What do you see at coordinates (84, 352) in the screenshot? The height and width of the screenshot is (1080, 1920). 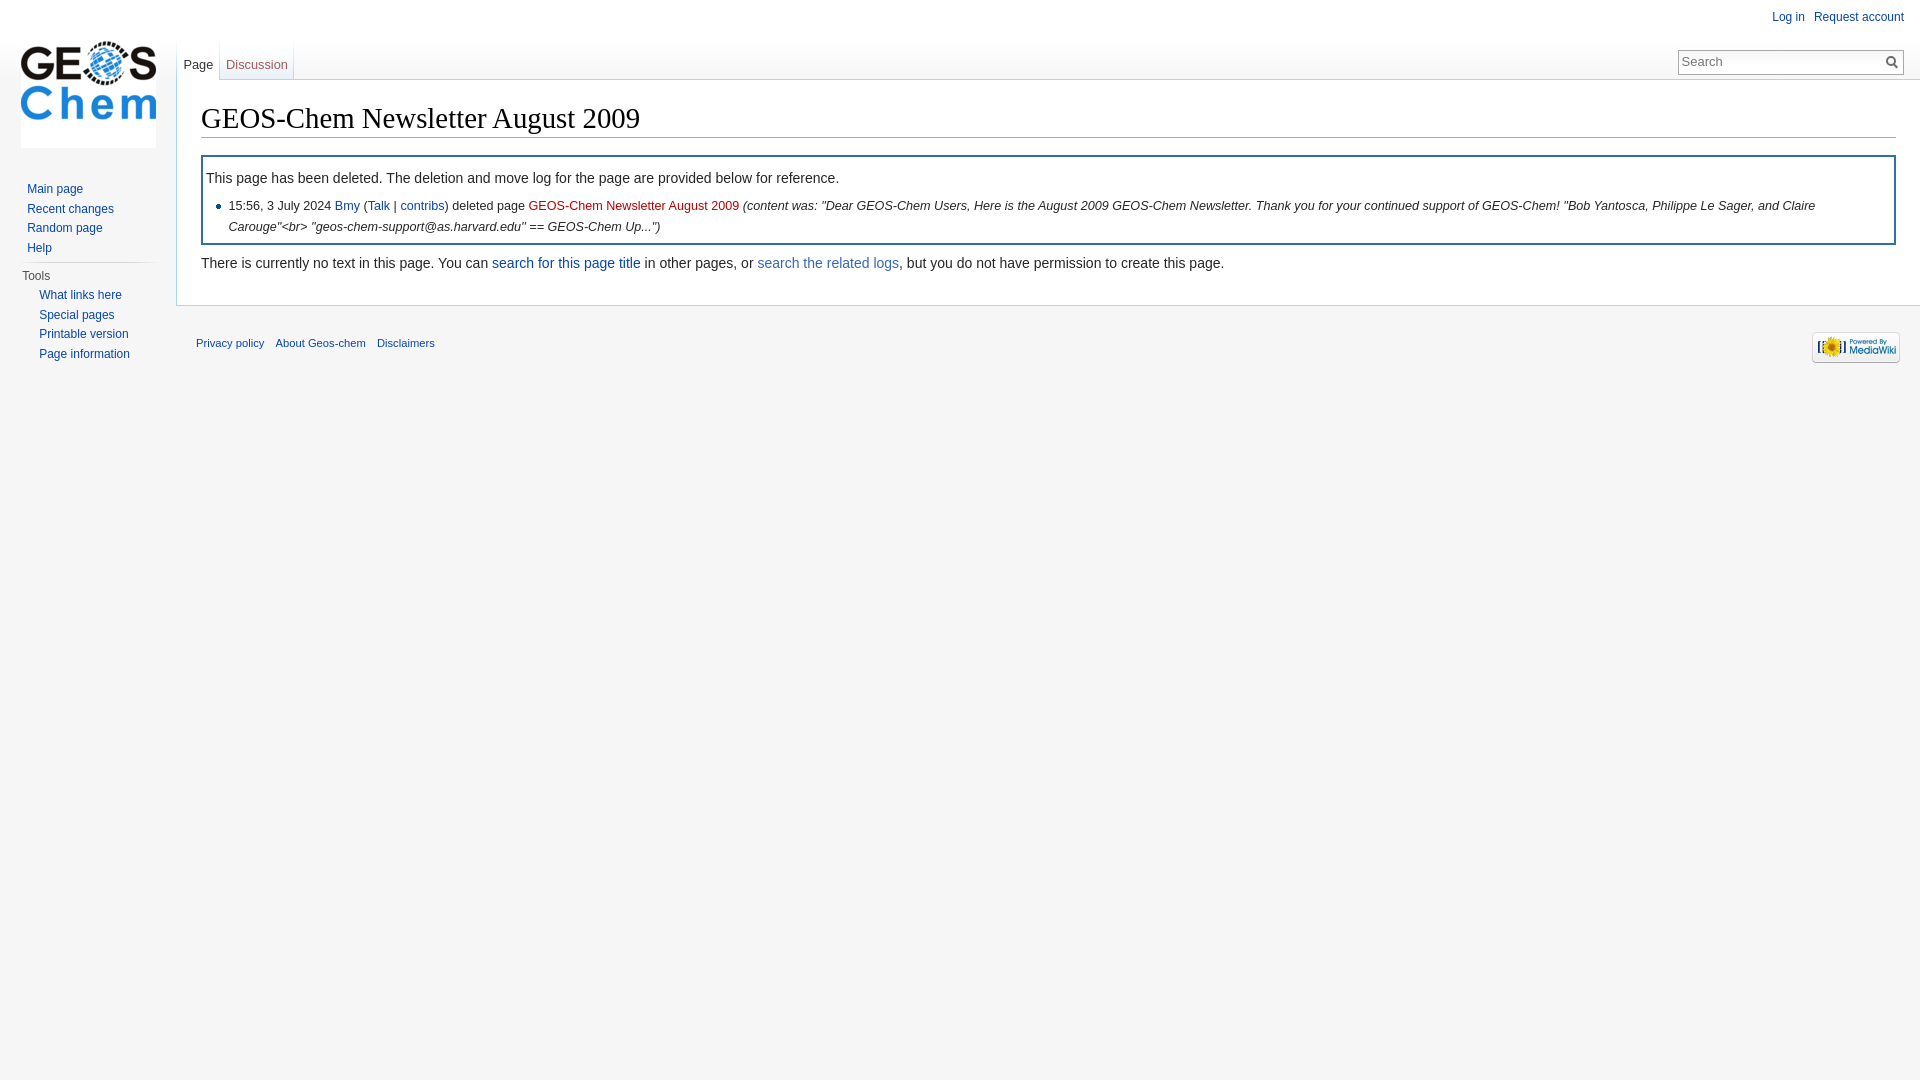 I see `Page information` at bounding box center [84, 352].